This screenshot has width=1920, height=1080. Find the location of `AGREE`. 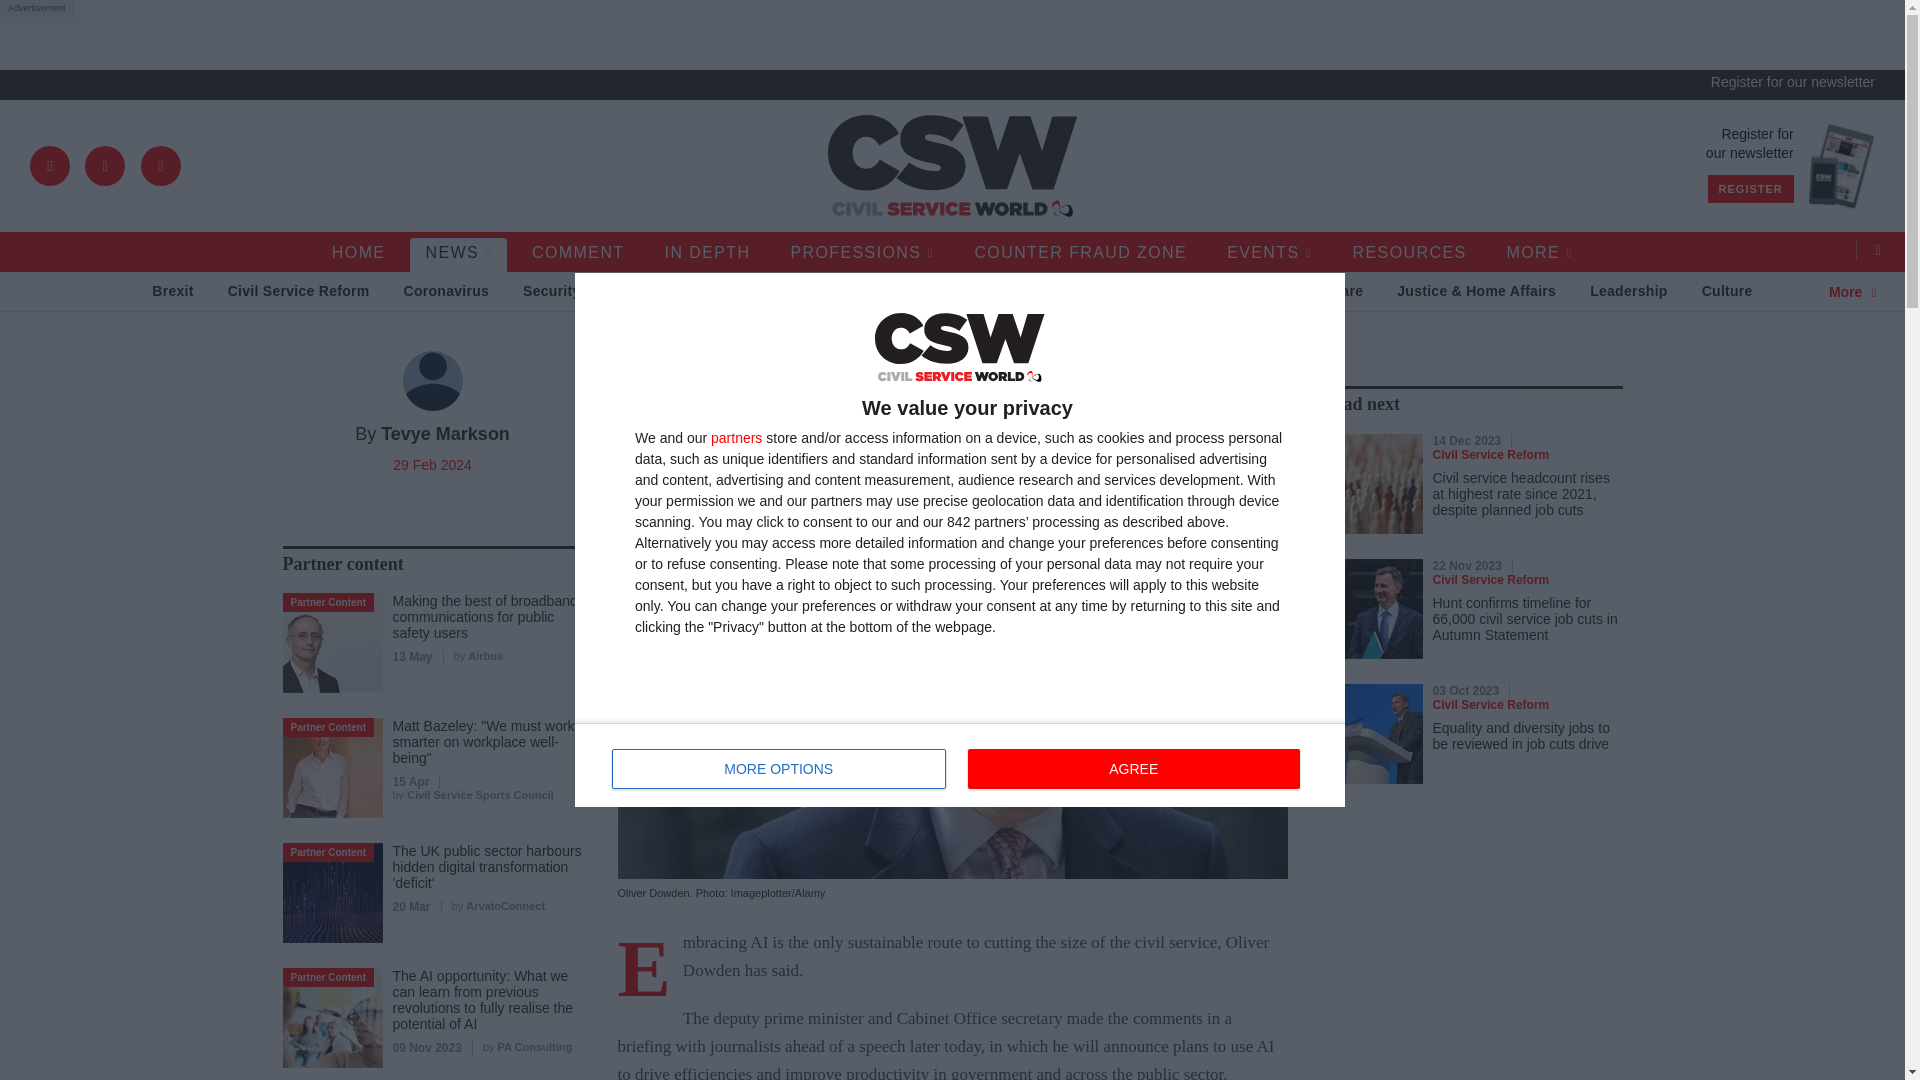

AGREE is located at coordinates (779, 769).